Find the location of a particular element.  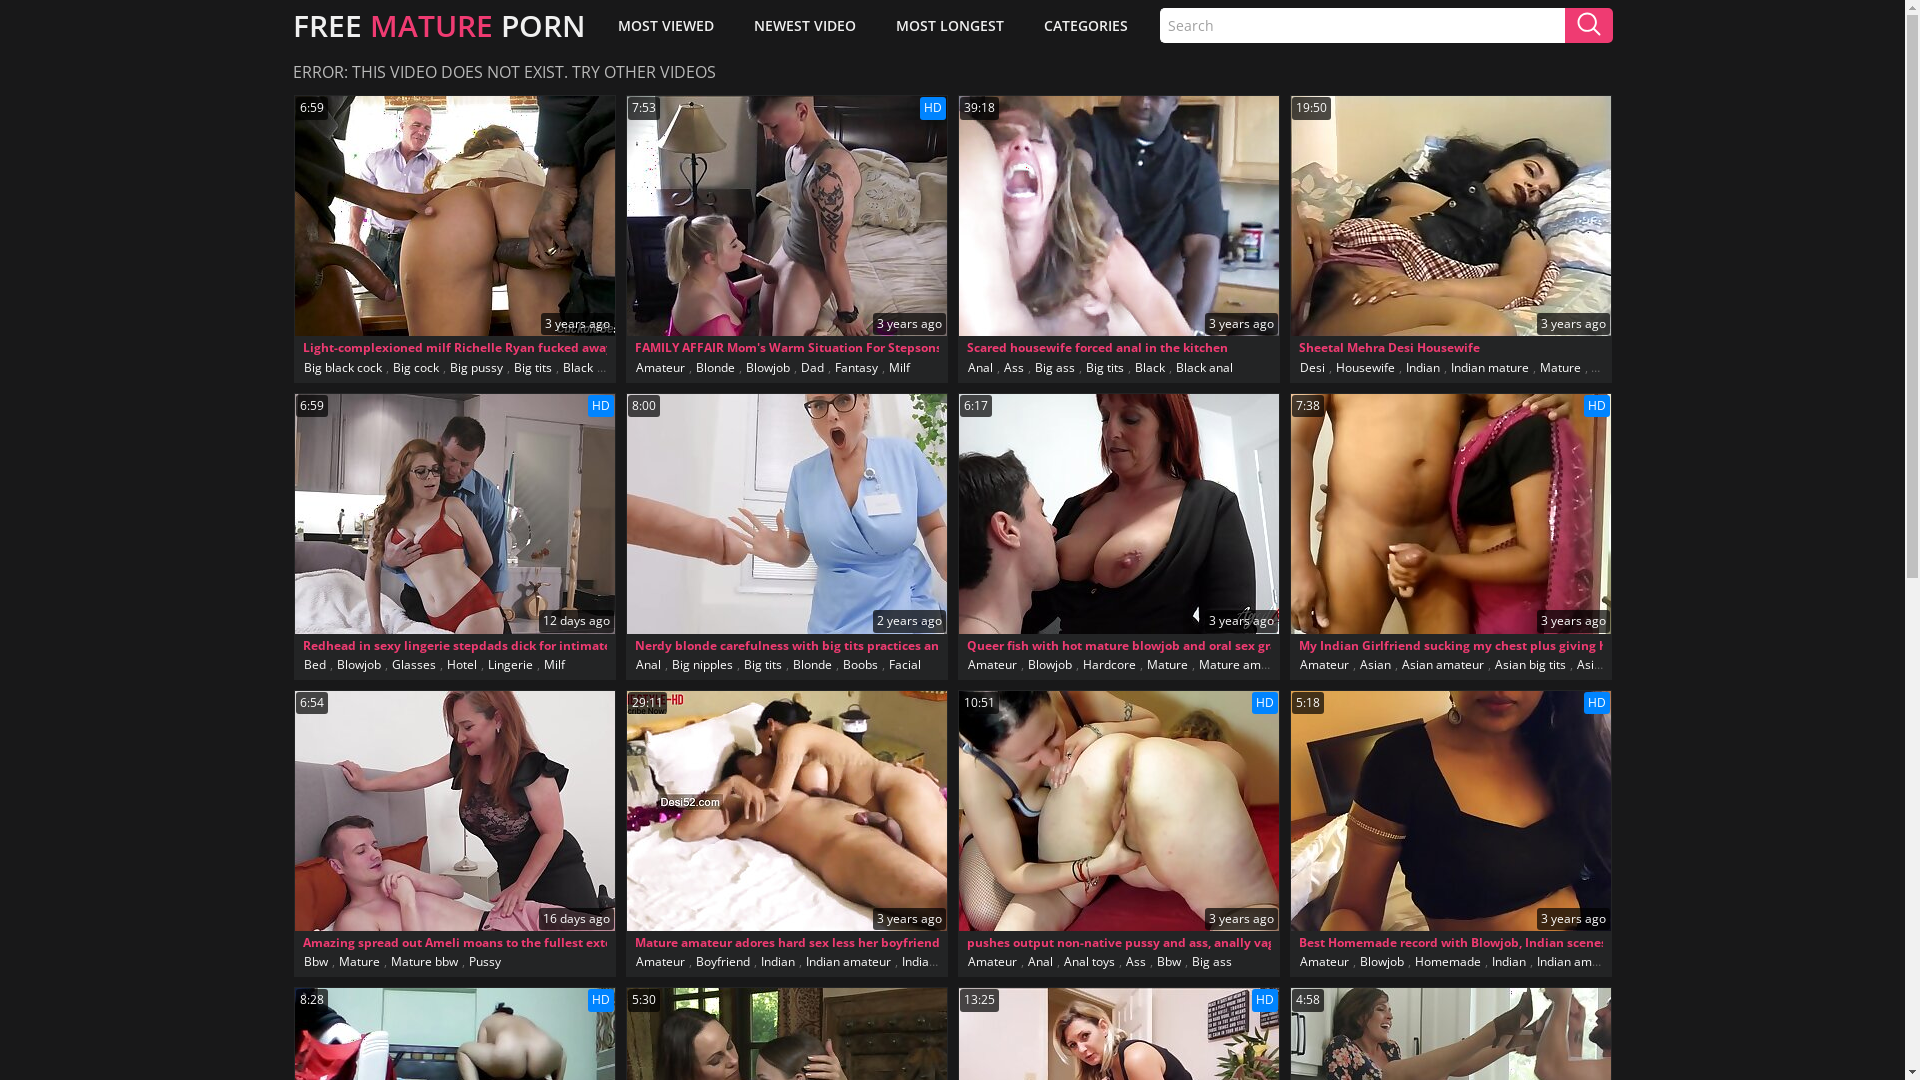

Asian amateur is located at coordinates (1442, 664).